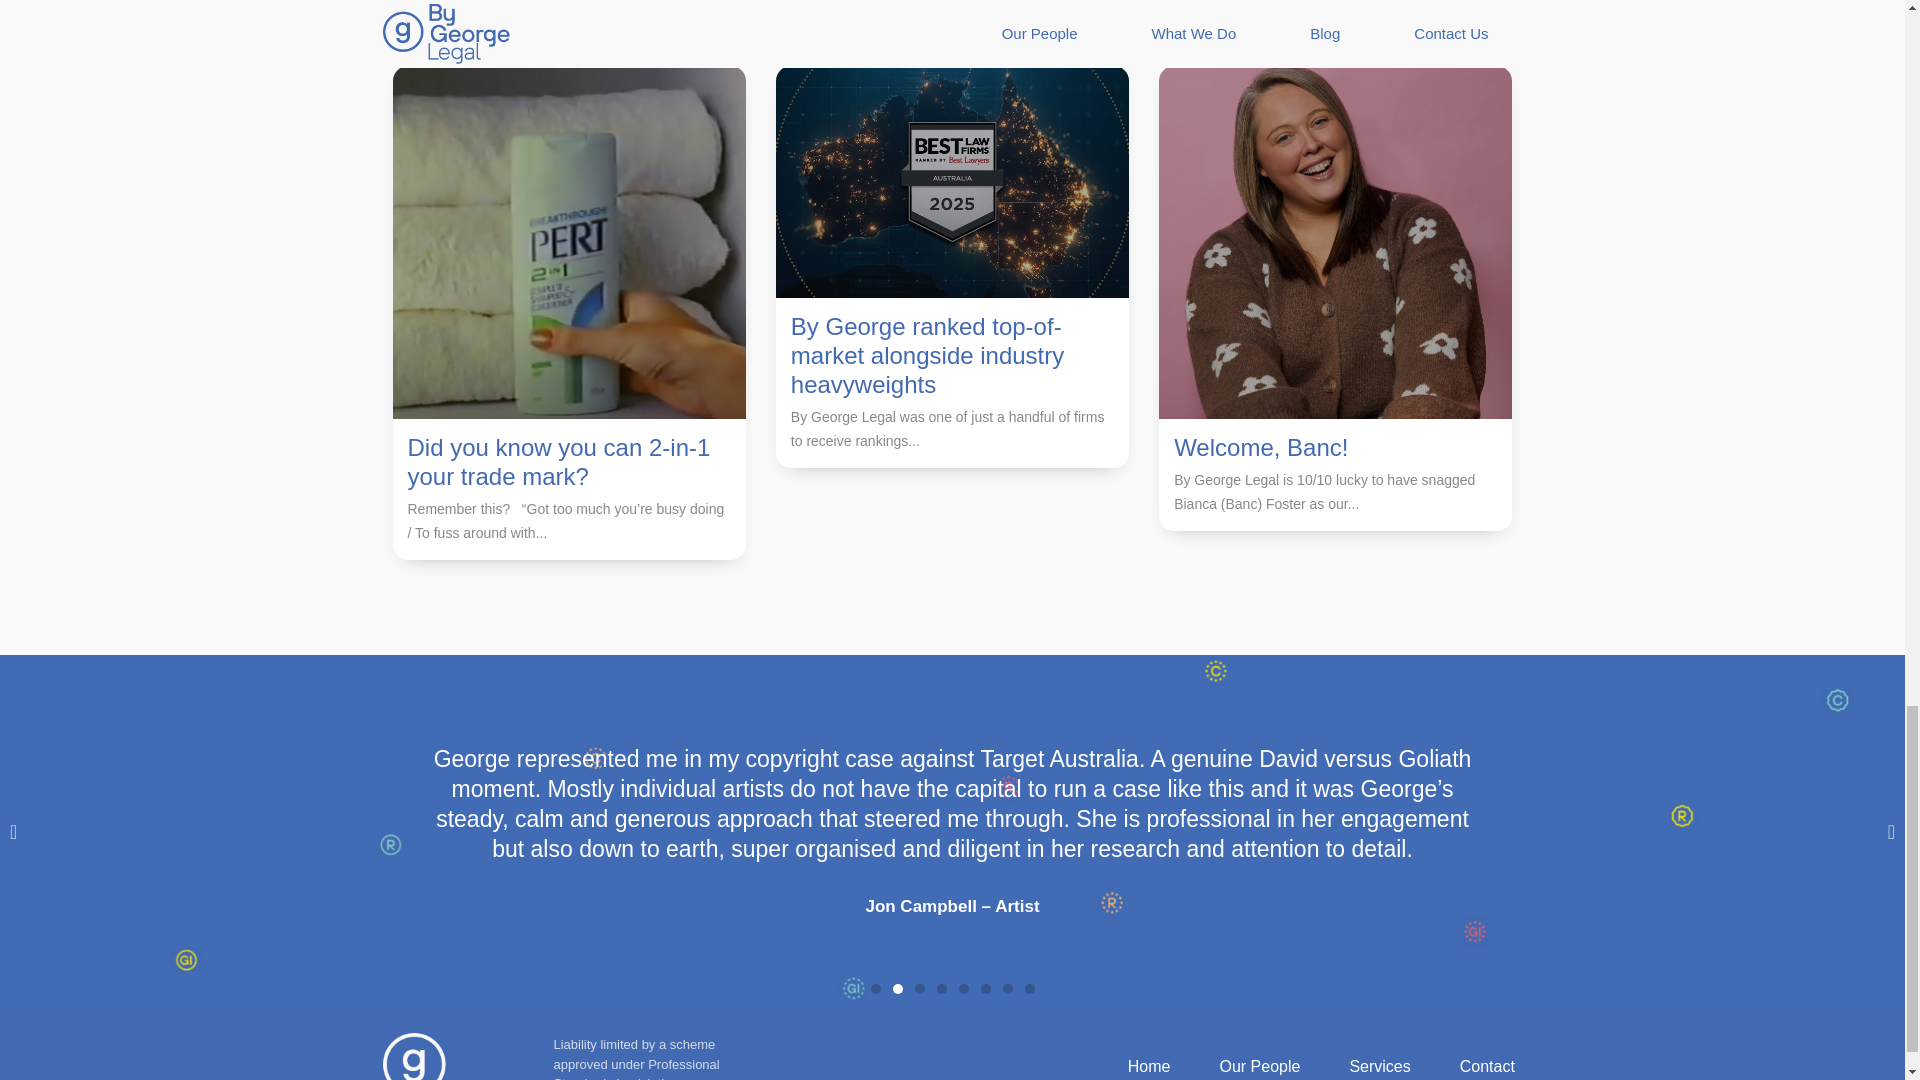 The width and height of the screenshot is (1920, 1080). I want to click on Welcome, Banc!, so click(1260, 448).